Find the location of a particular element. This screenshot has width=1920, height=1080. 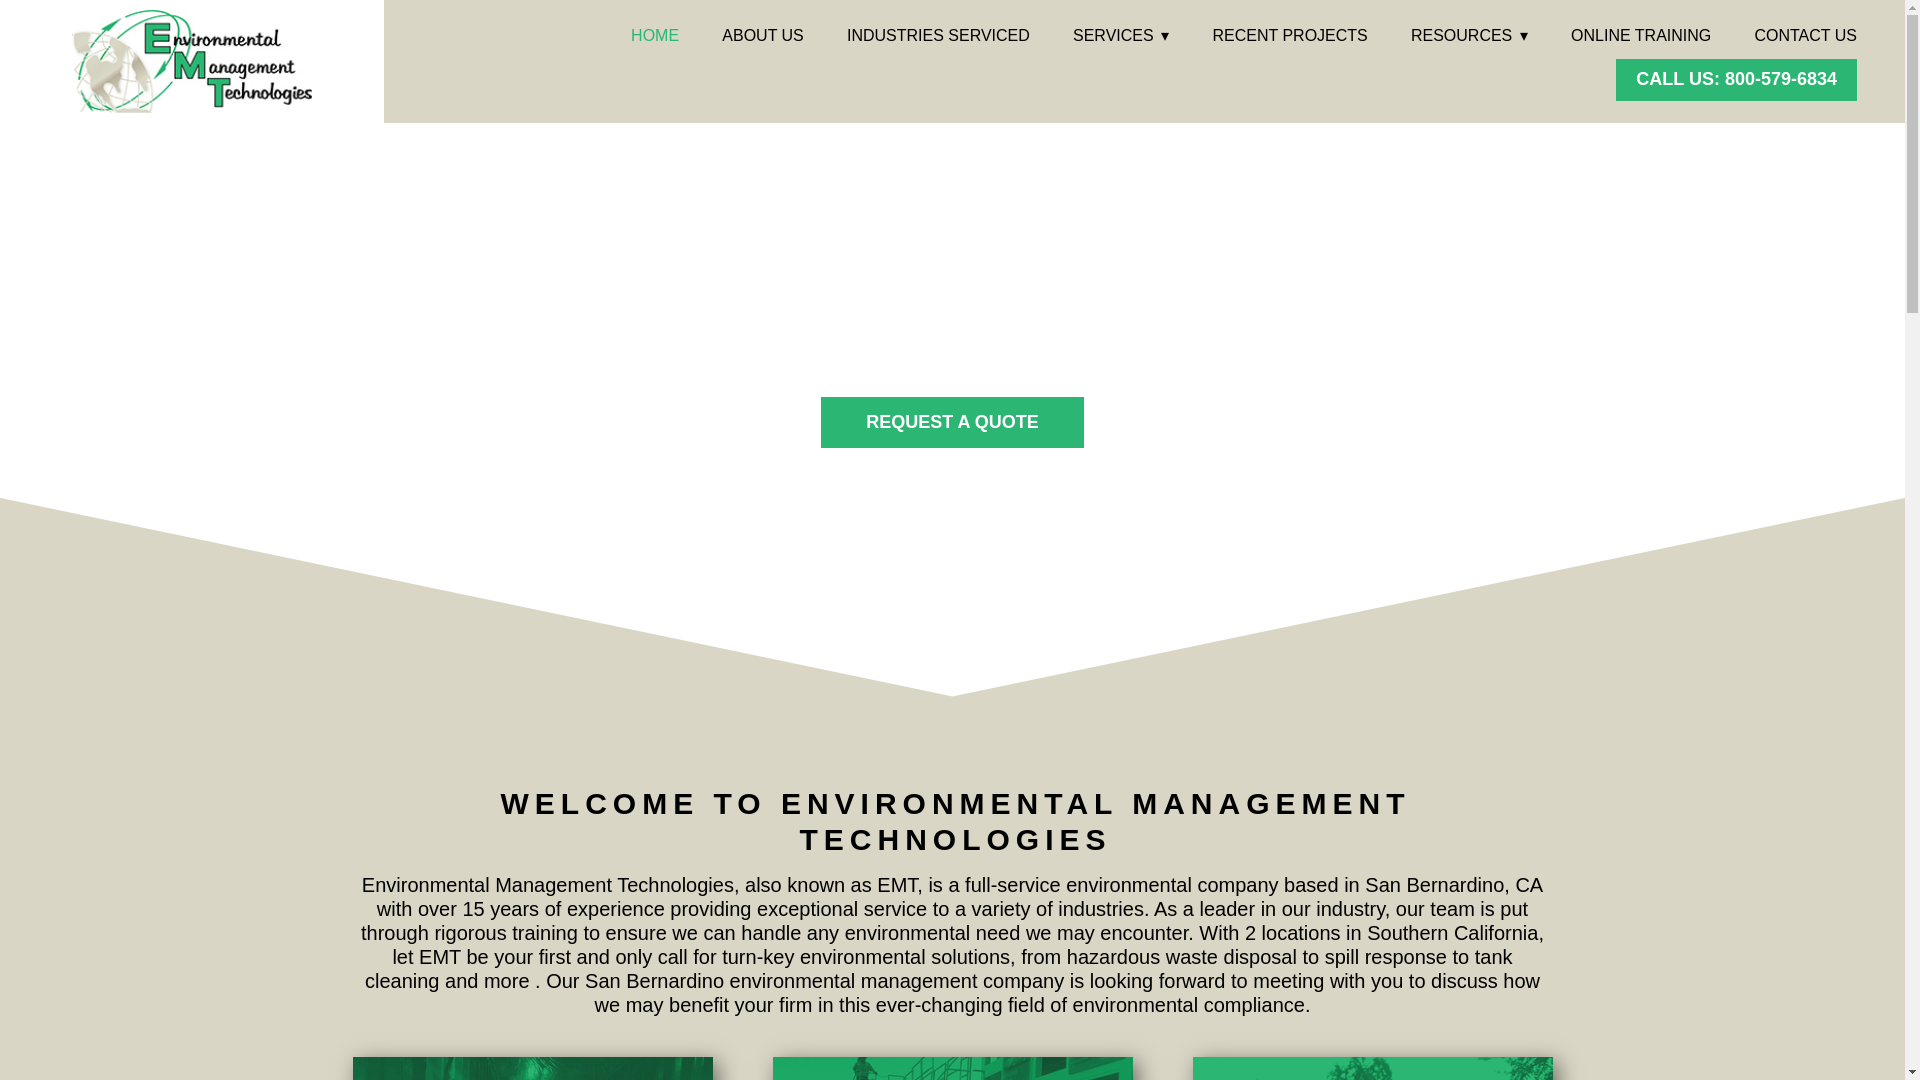

RECENT PROJECTS is located at coordinates (1289, 34).